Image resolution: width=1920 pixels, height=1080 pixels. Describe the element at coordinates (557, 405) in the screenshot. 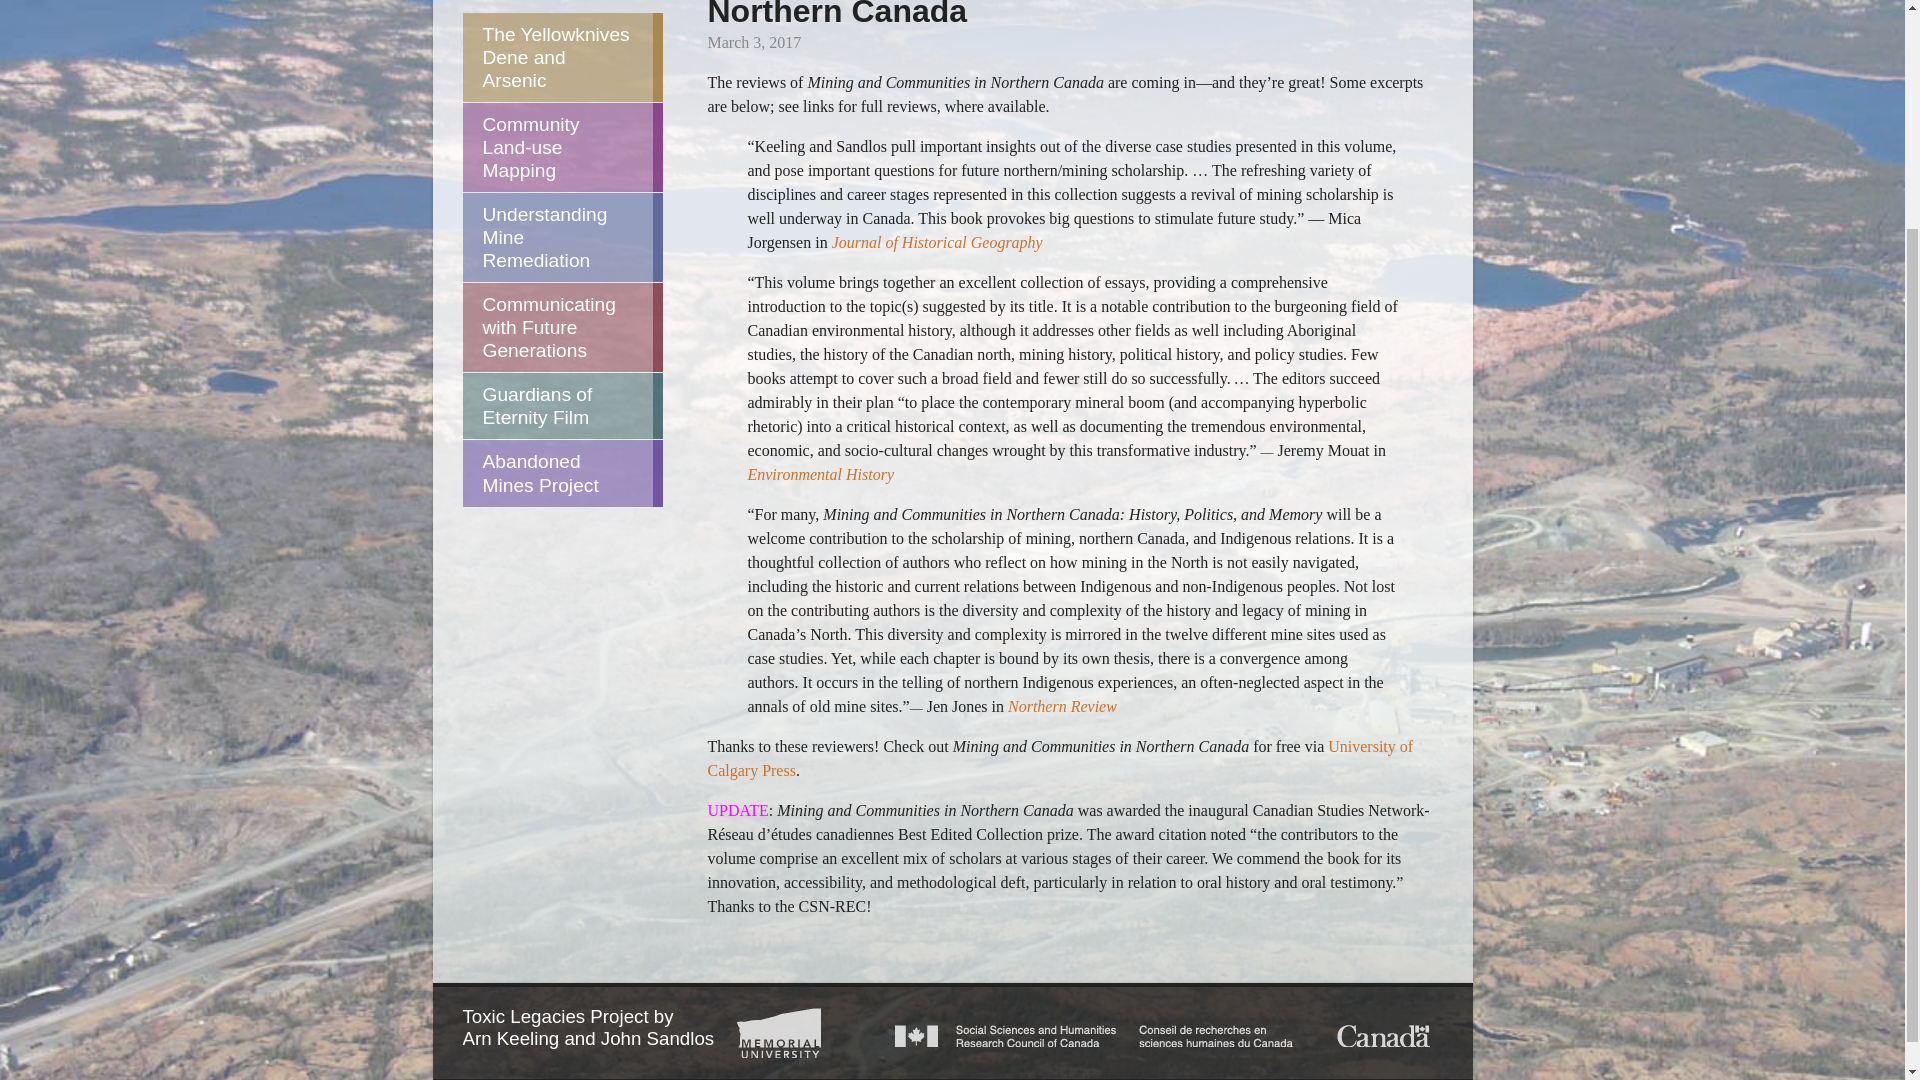

I see `Guardians of Eternity Film` at that location.